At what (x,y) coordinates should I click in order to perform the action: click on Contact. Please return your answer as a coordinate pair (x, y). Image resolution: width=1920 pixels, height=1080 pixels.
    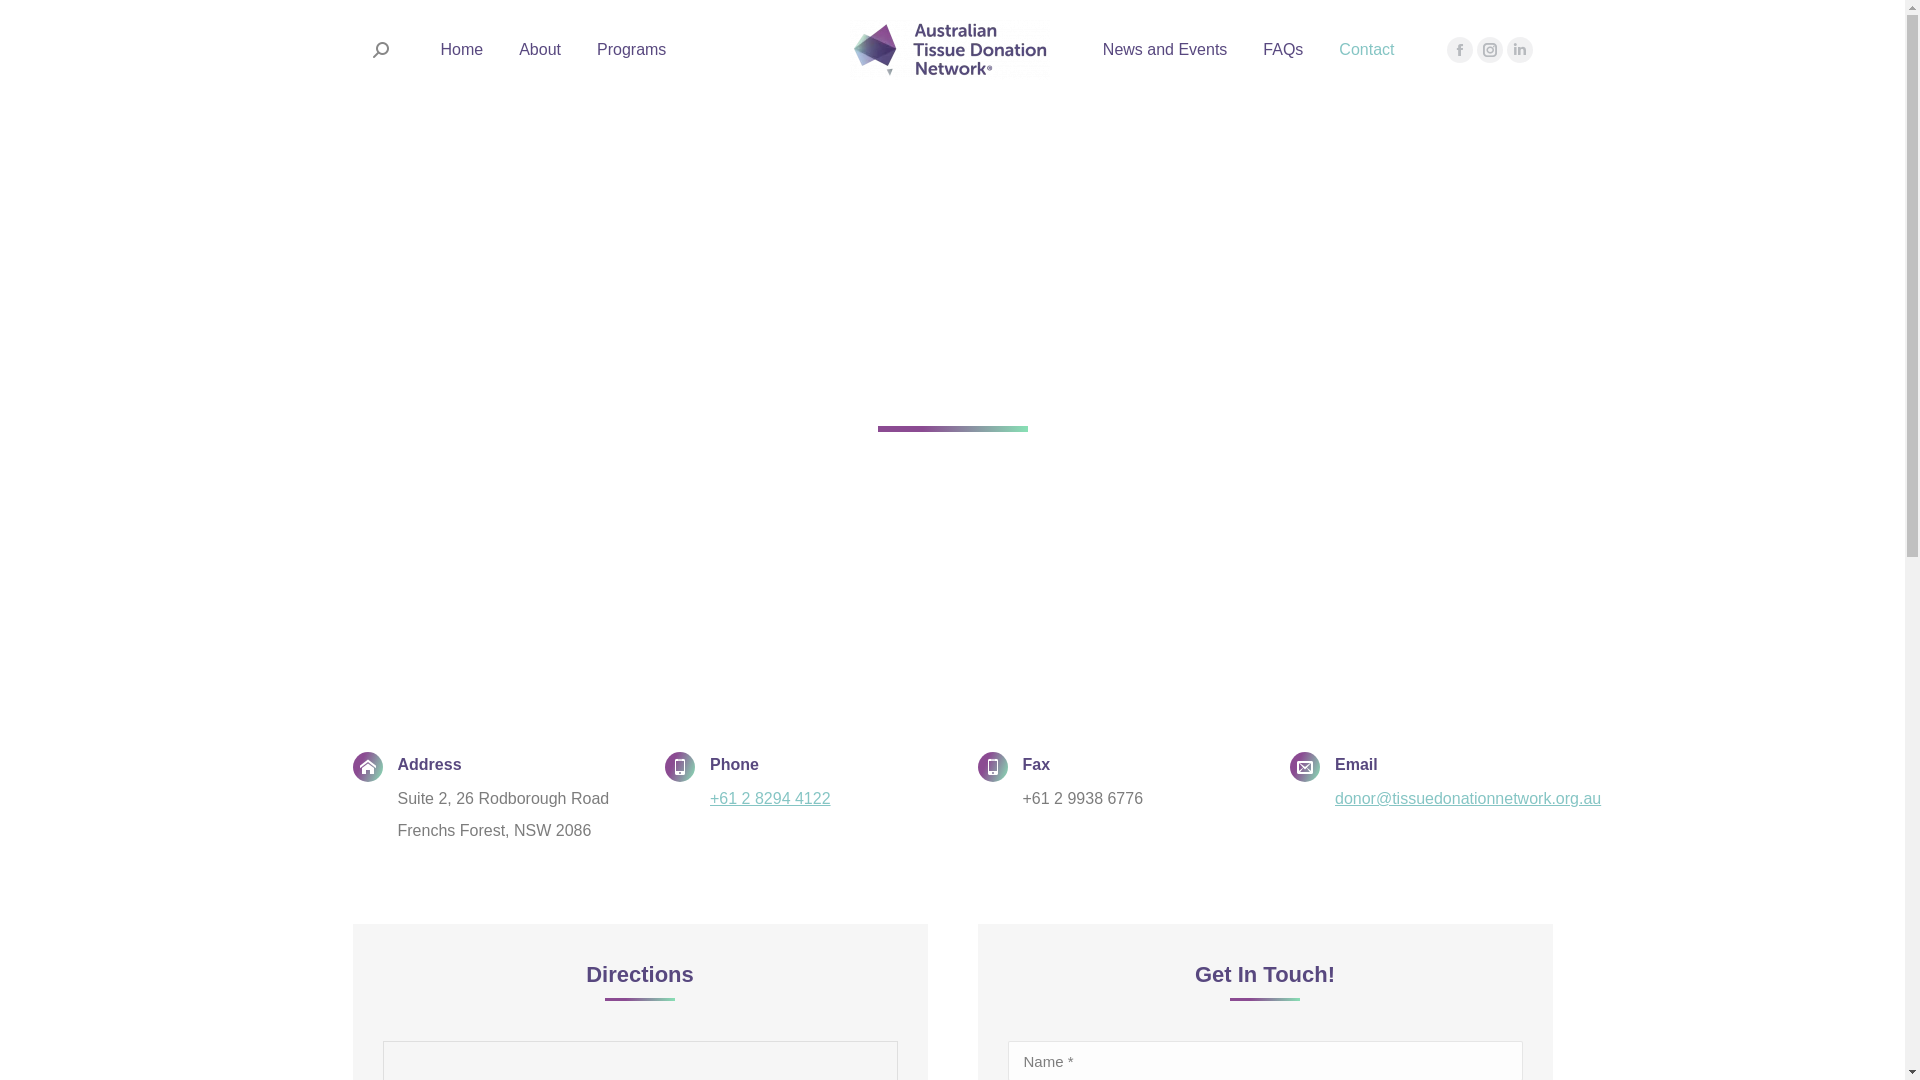
    Looking at the image, I should click on (1366, 50).